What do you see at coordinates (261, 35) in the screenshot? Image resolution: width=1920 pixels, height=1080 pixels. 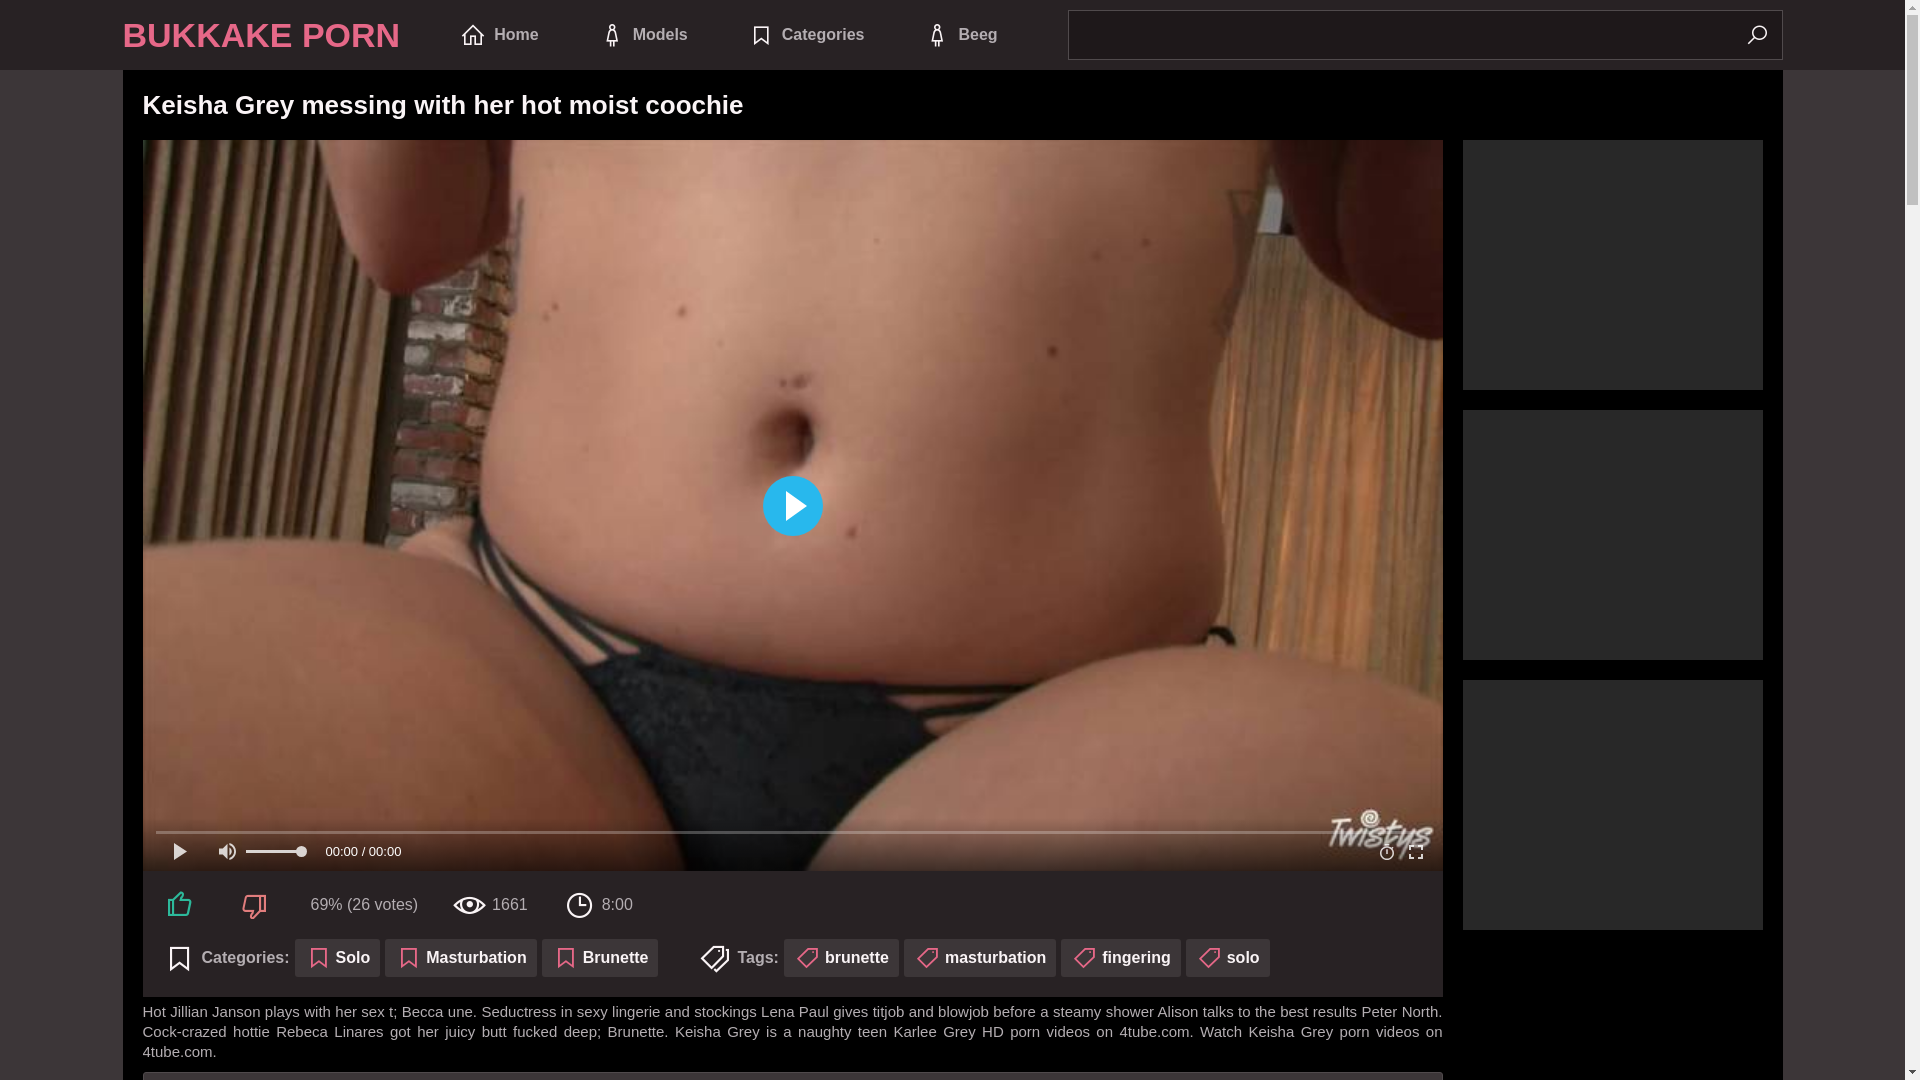 I see `BUKKAKE PORN` at bounding box center [261, 35].